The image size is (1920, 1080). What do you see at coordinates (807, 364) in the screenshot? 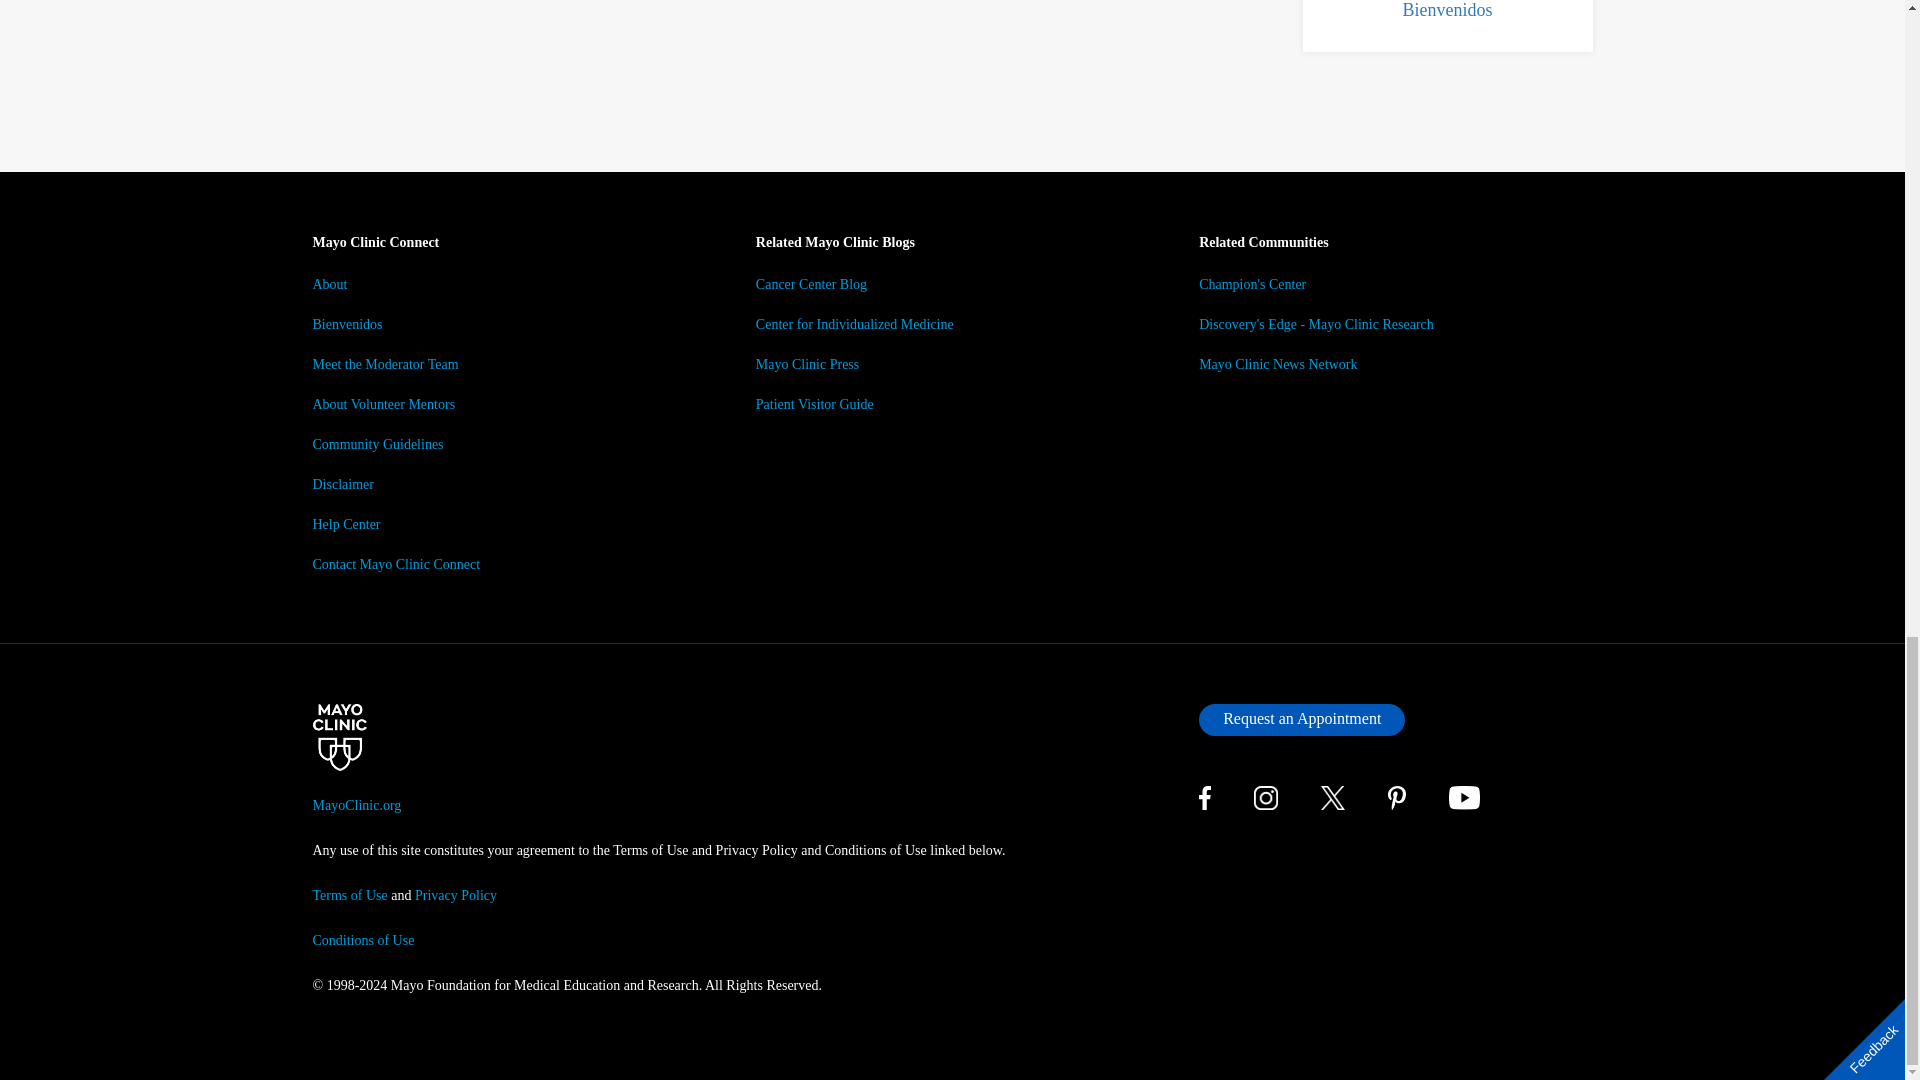
I see `Mayo Clinic Press` at bounding box center [807, 364].